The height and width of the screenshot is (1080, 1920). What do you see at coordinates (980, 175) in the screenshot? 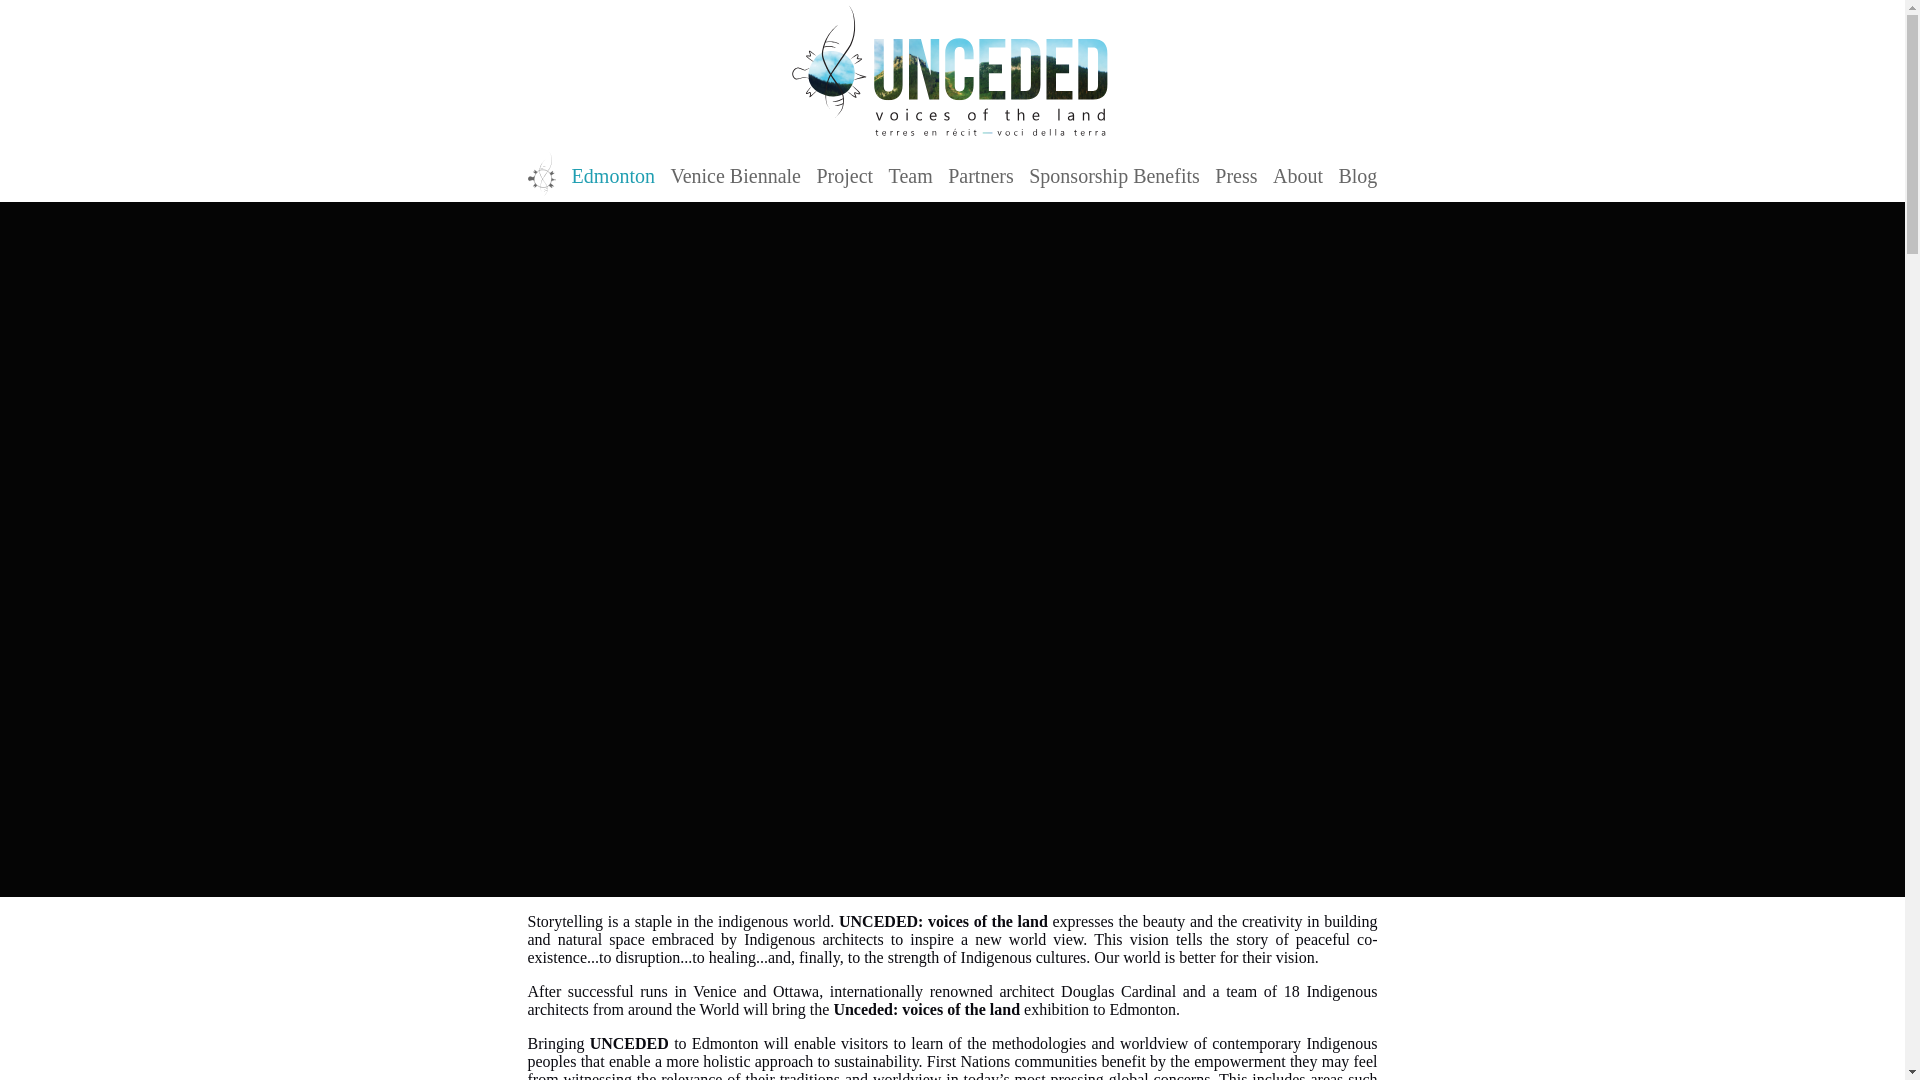
I see `Partners` at bounding box center [980, 175].